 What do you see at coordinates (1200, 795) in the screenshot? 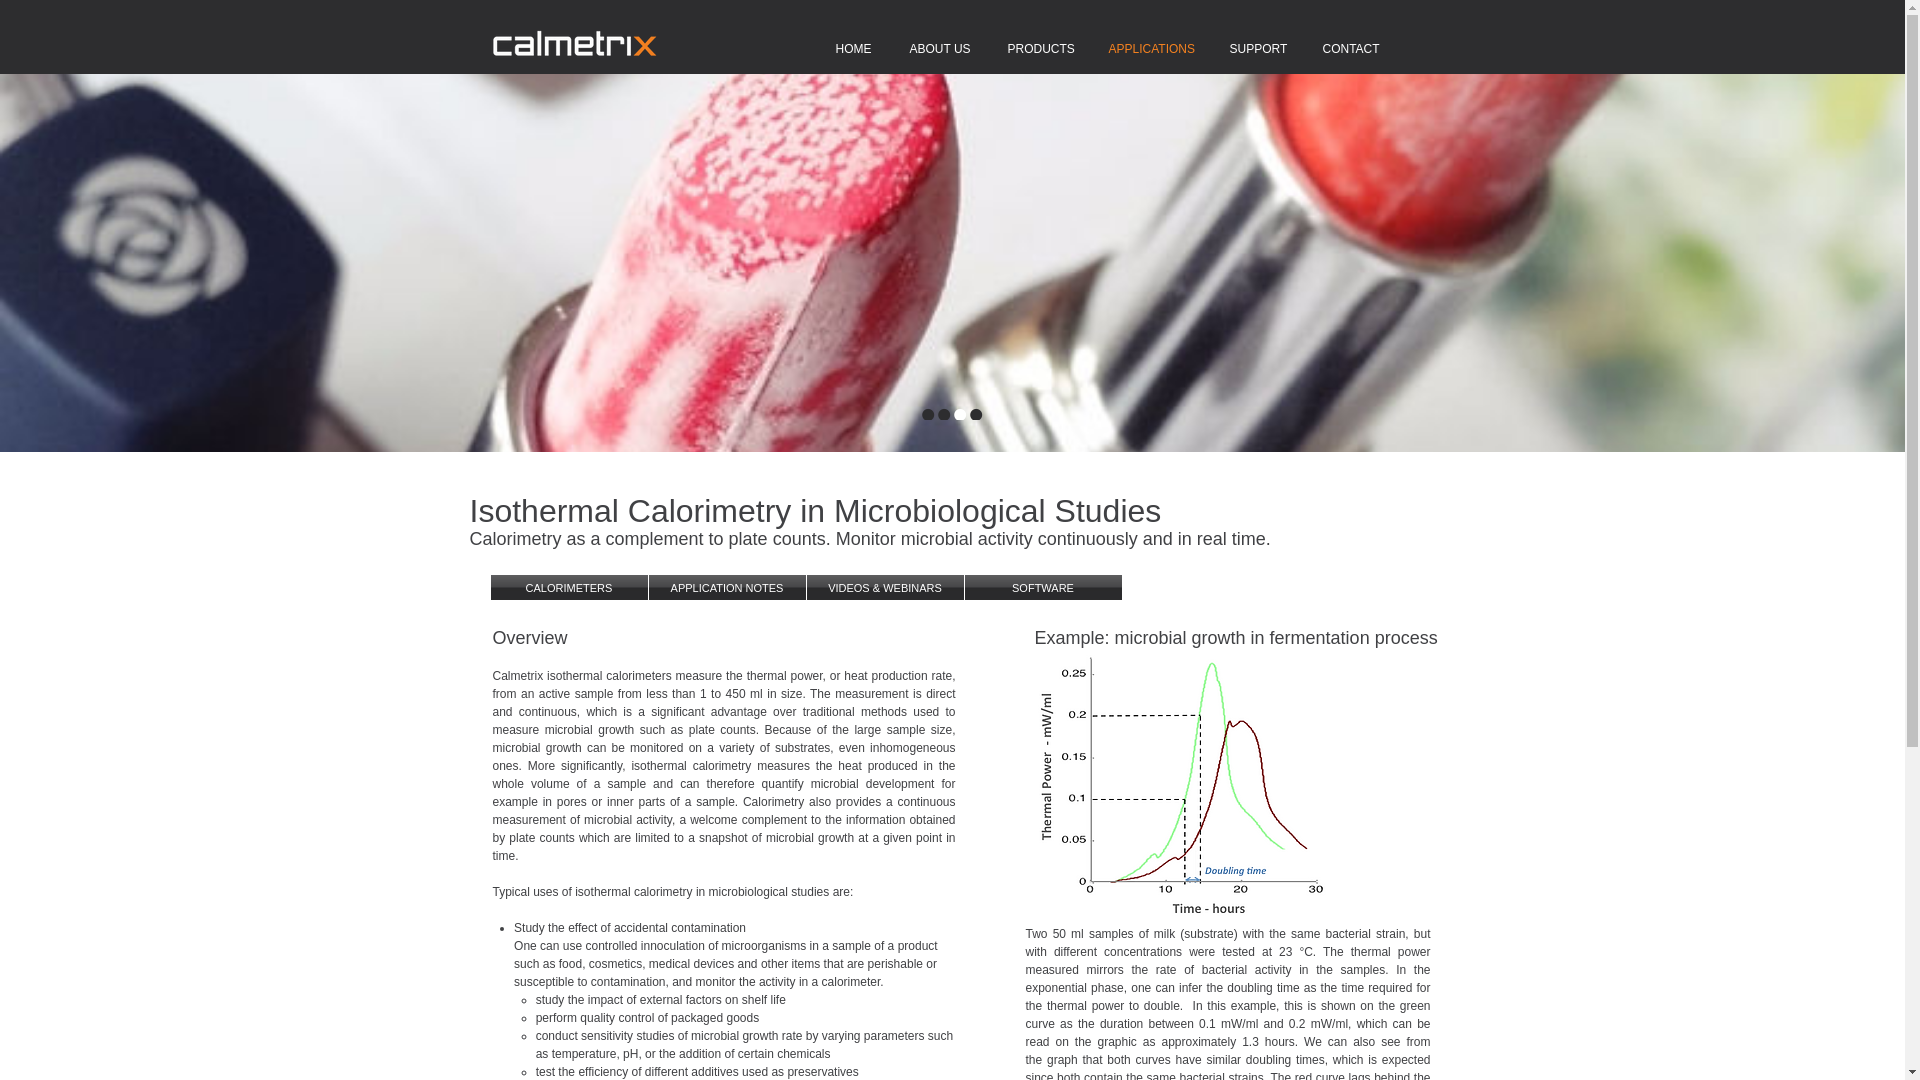
I see `Slide1.png` at bounding box center [1200, 795].